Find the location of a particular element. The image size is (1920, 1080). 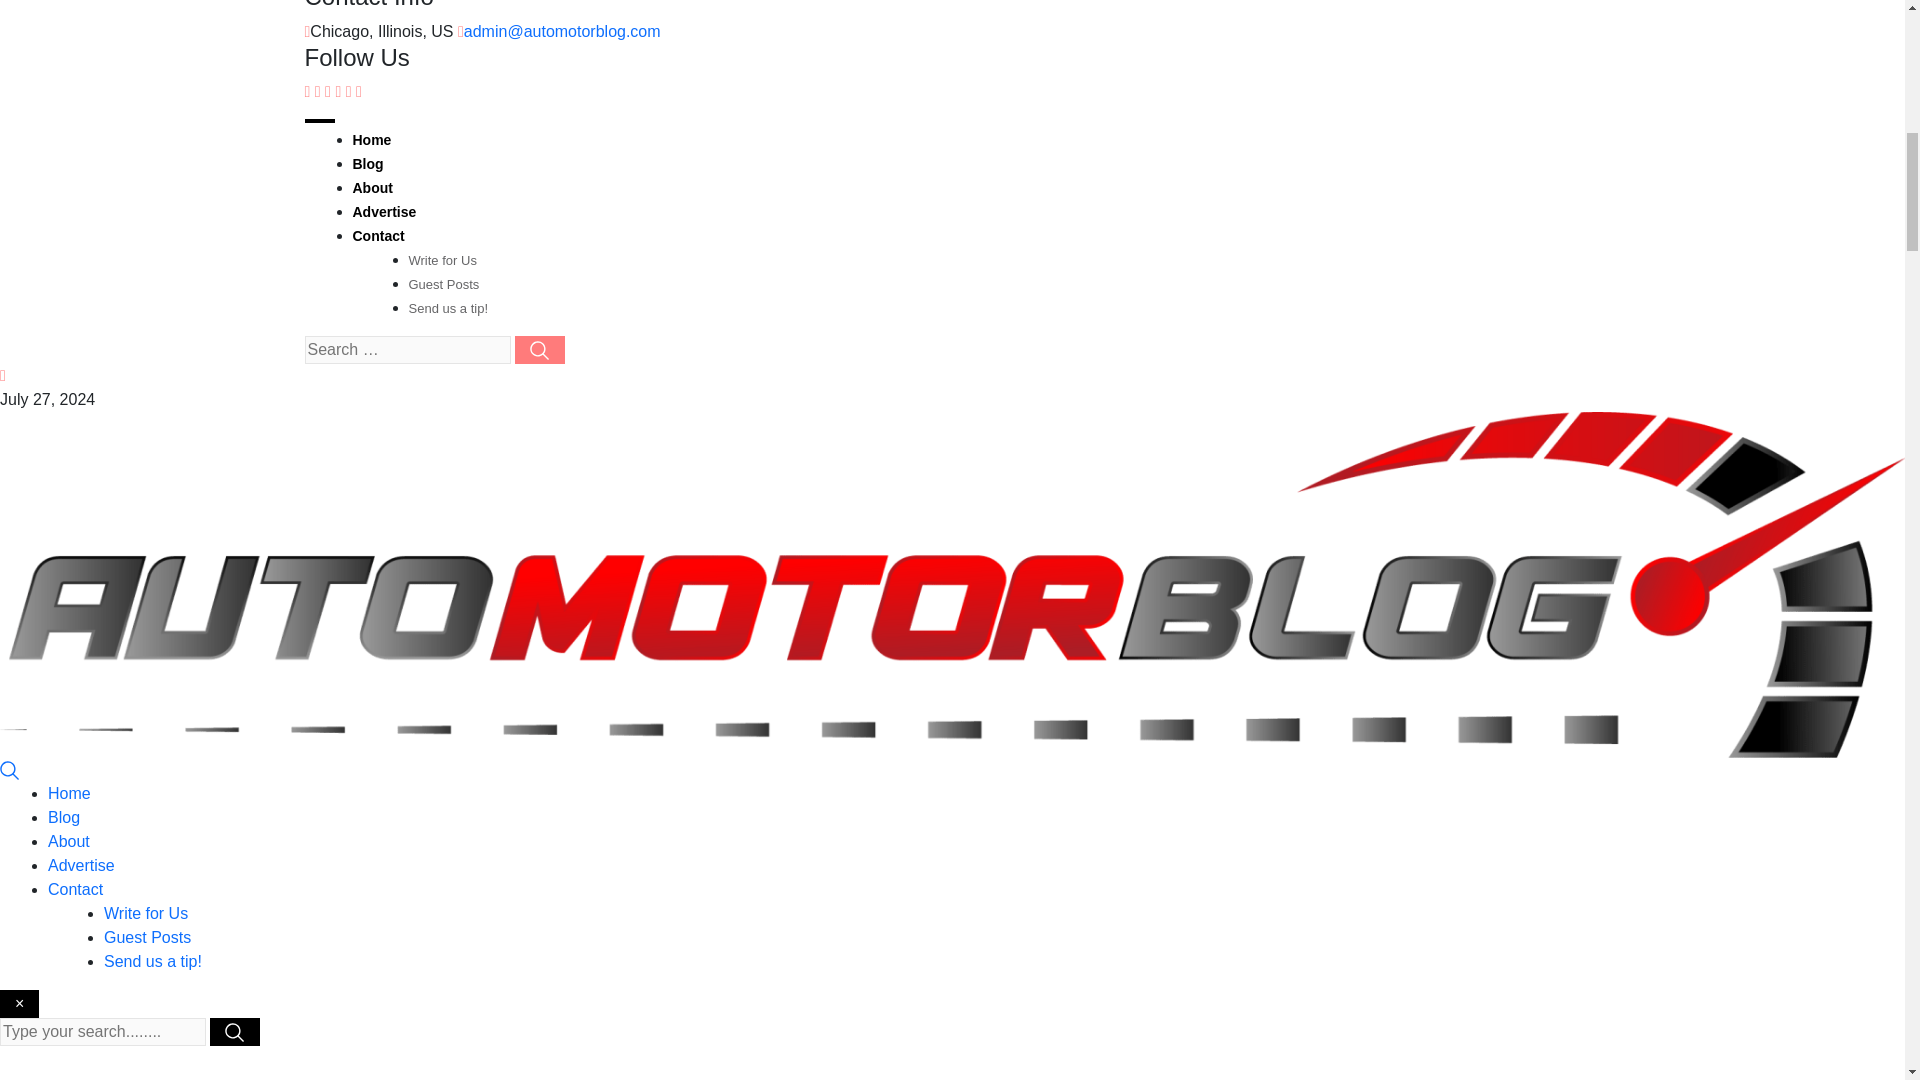

Home is located at coordinates (371, 139).